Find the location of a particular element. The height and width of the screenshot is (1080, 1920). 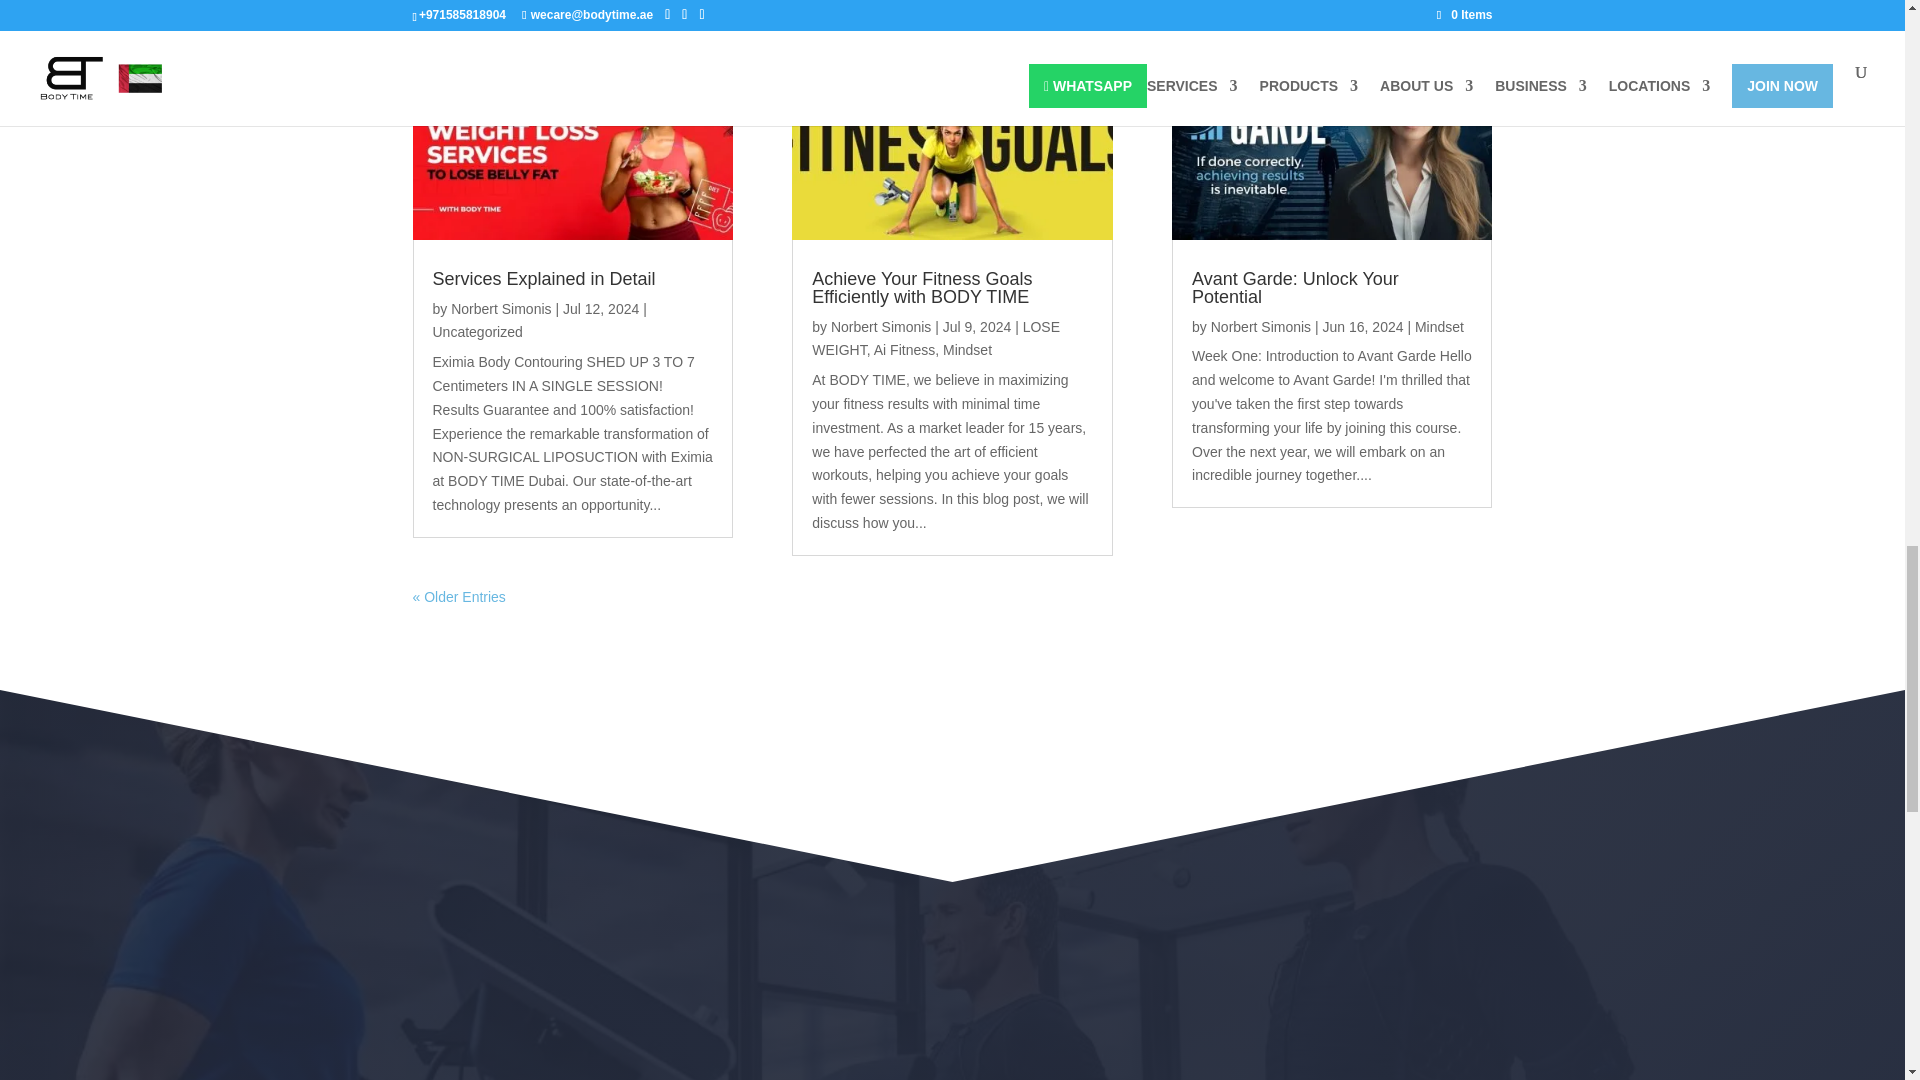

Posts by Norbert Simonis is located at coordinates (881, 326).